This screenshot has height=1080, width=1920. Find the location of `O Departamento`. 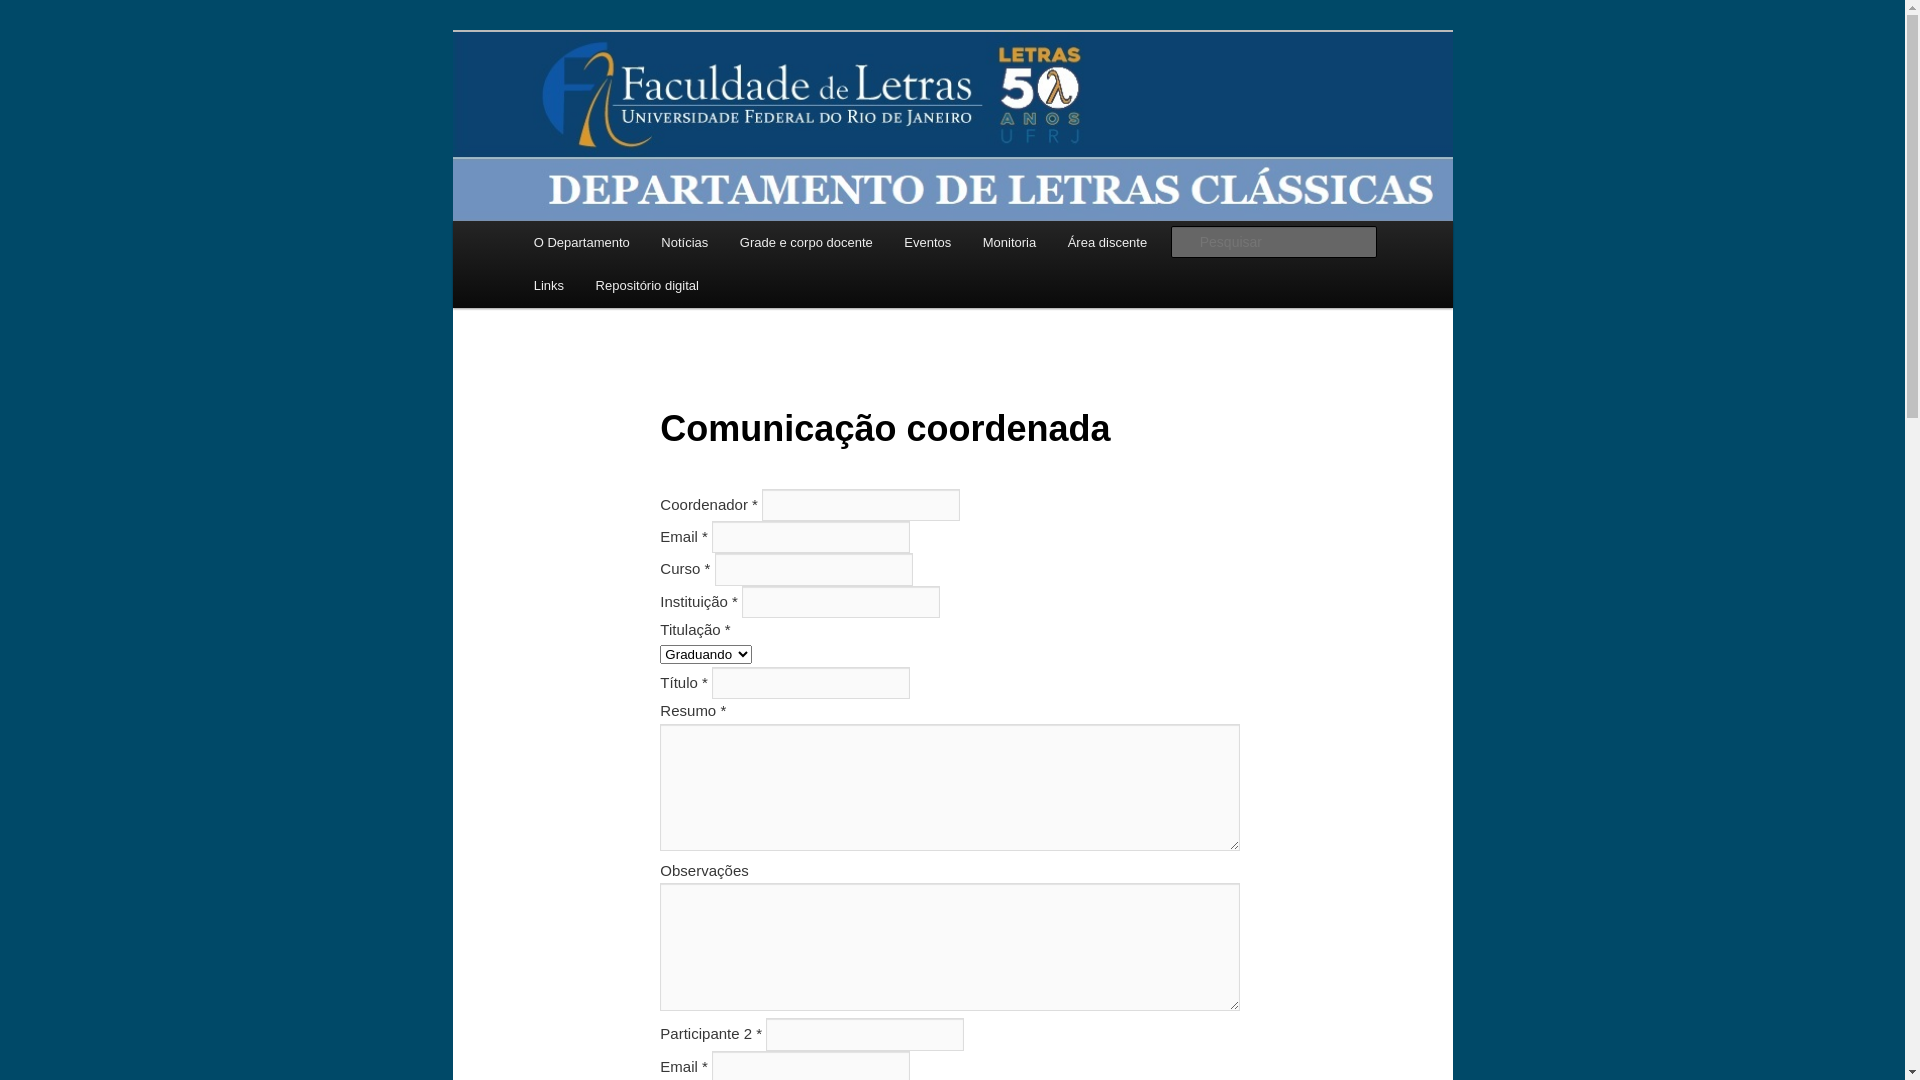

O Departamento is located at coordinates (582, 242).